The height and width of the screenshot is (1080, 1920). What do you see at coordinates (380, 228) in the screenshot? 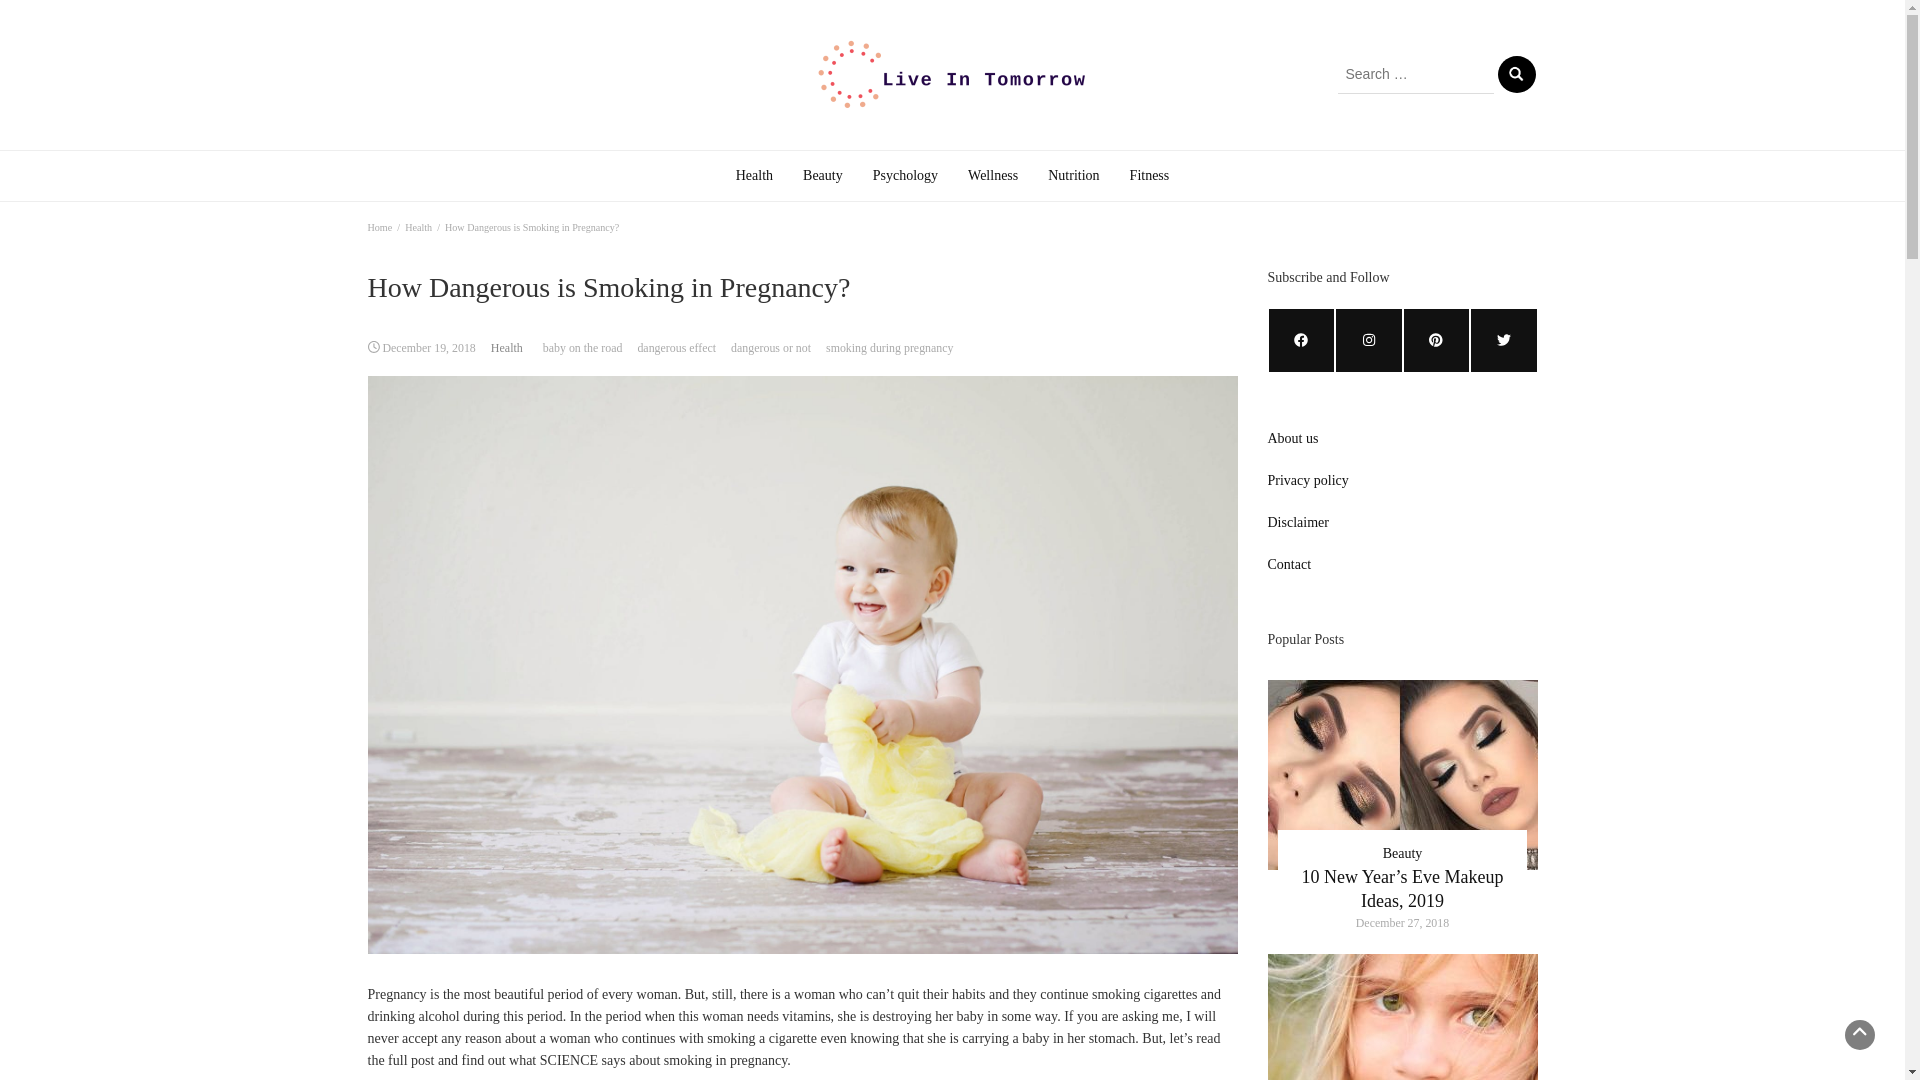
I see `Home` at bounding box center [380, 228].